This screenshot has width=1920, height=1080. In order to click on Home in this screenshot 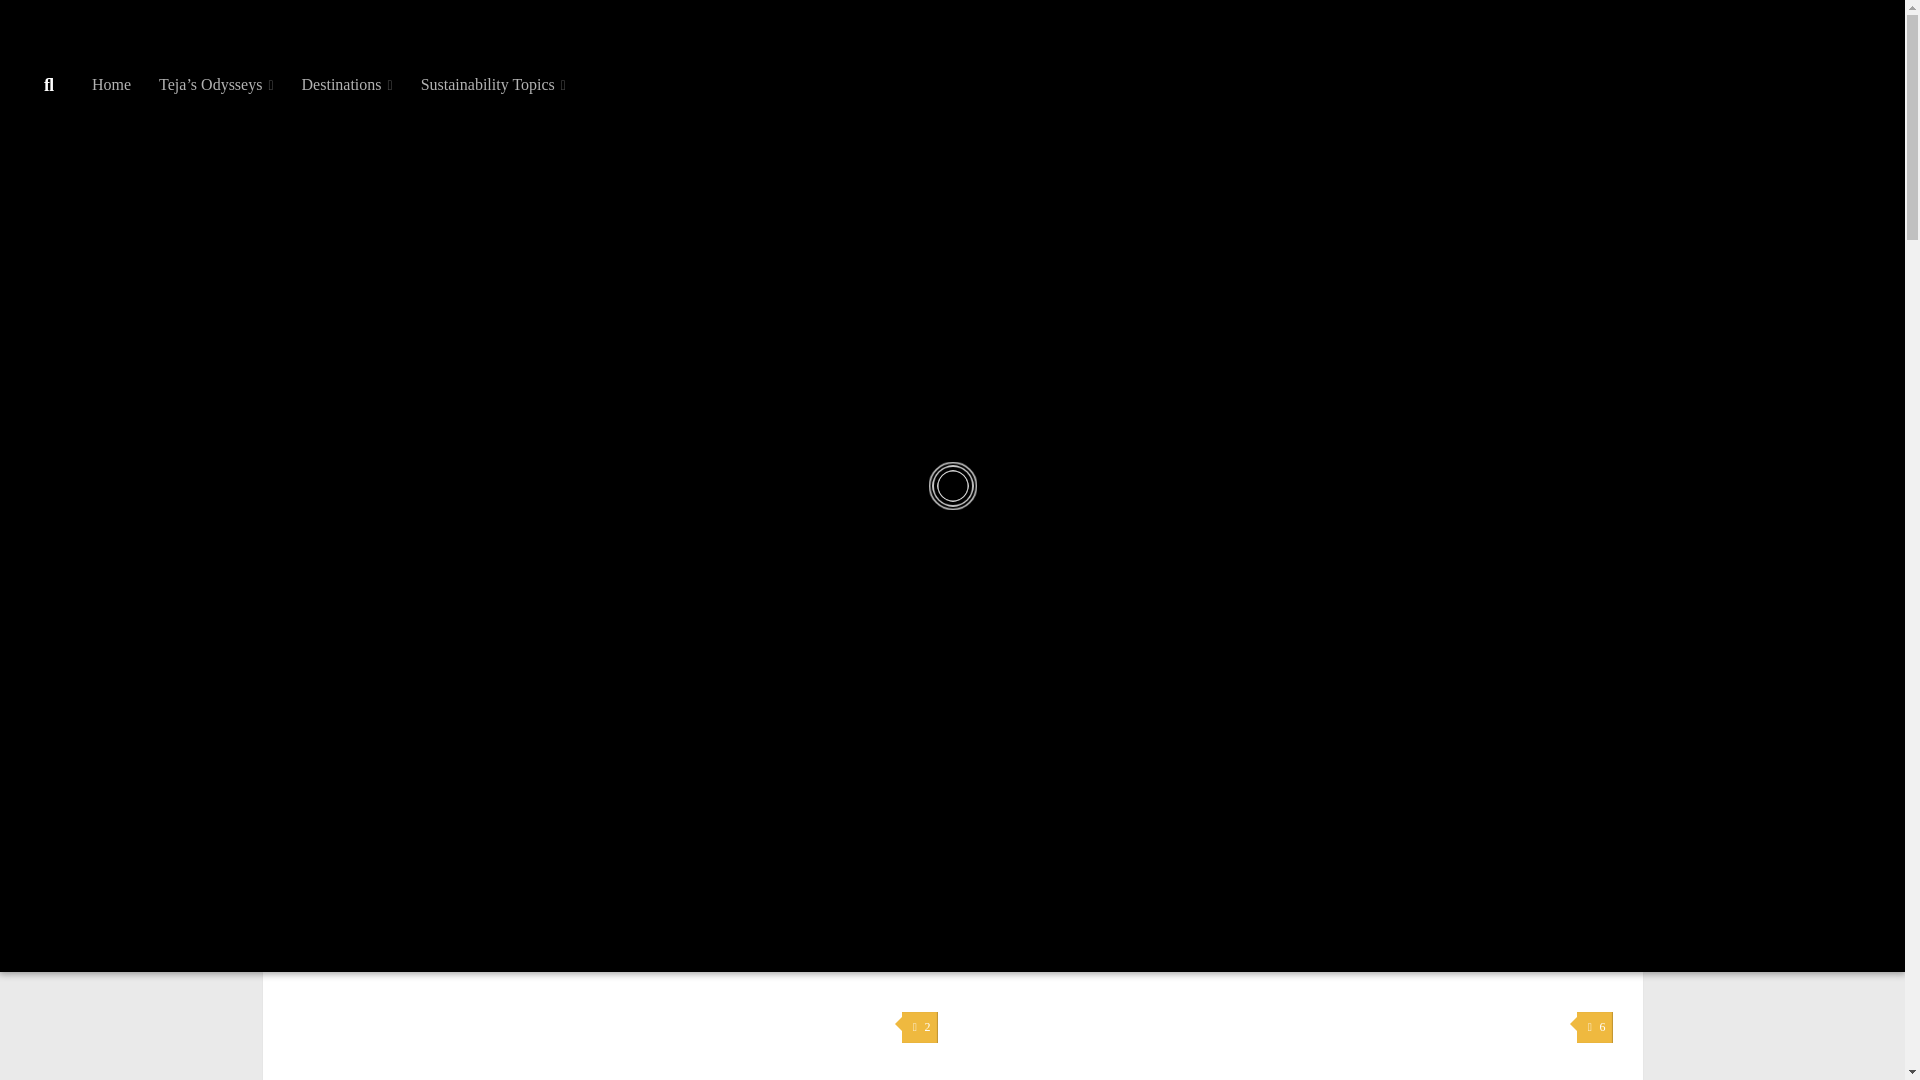, I will do `click(112, 85)`.